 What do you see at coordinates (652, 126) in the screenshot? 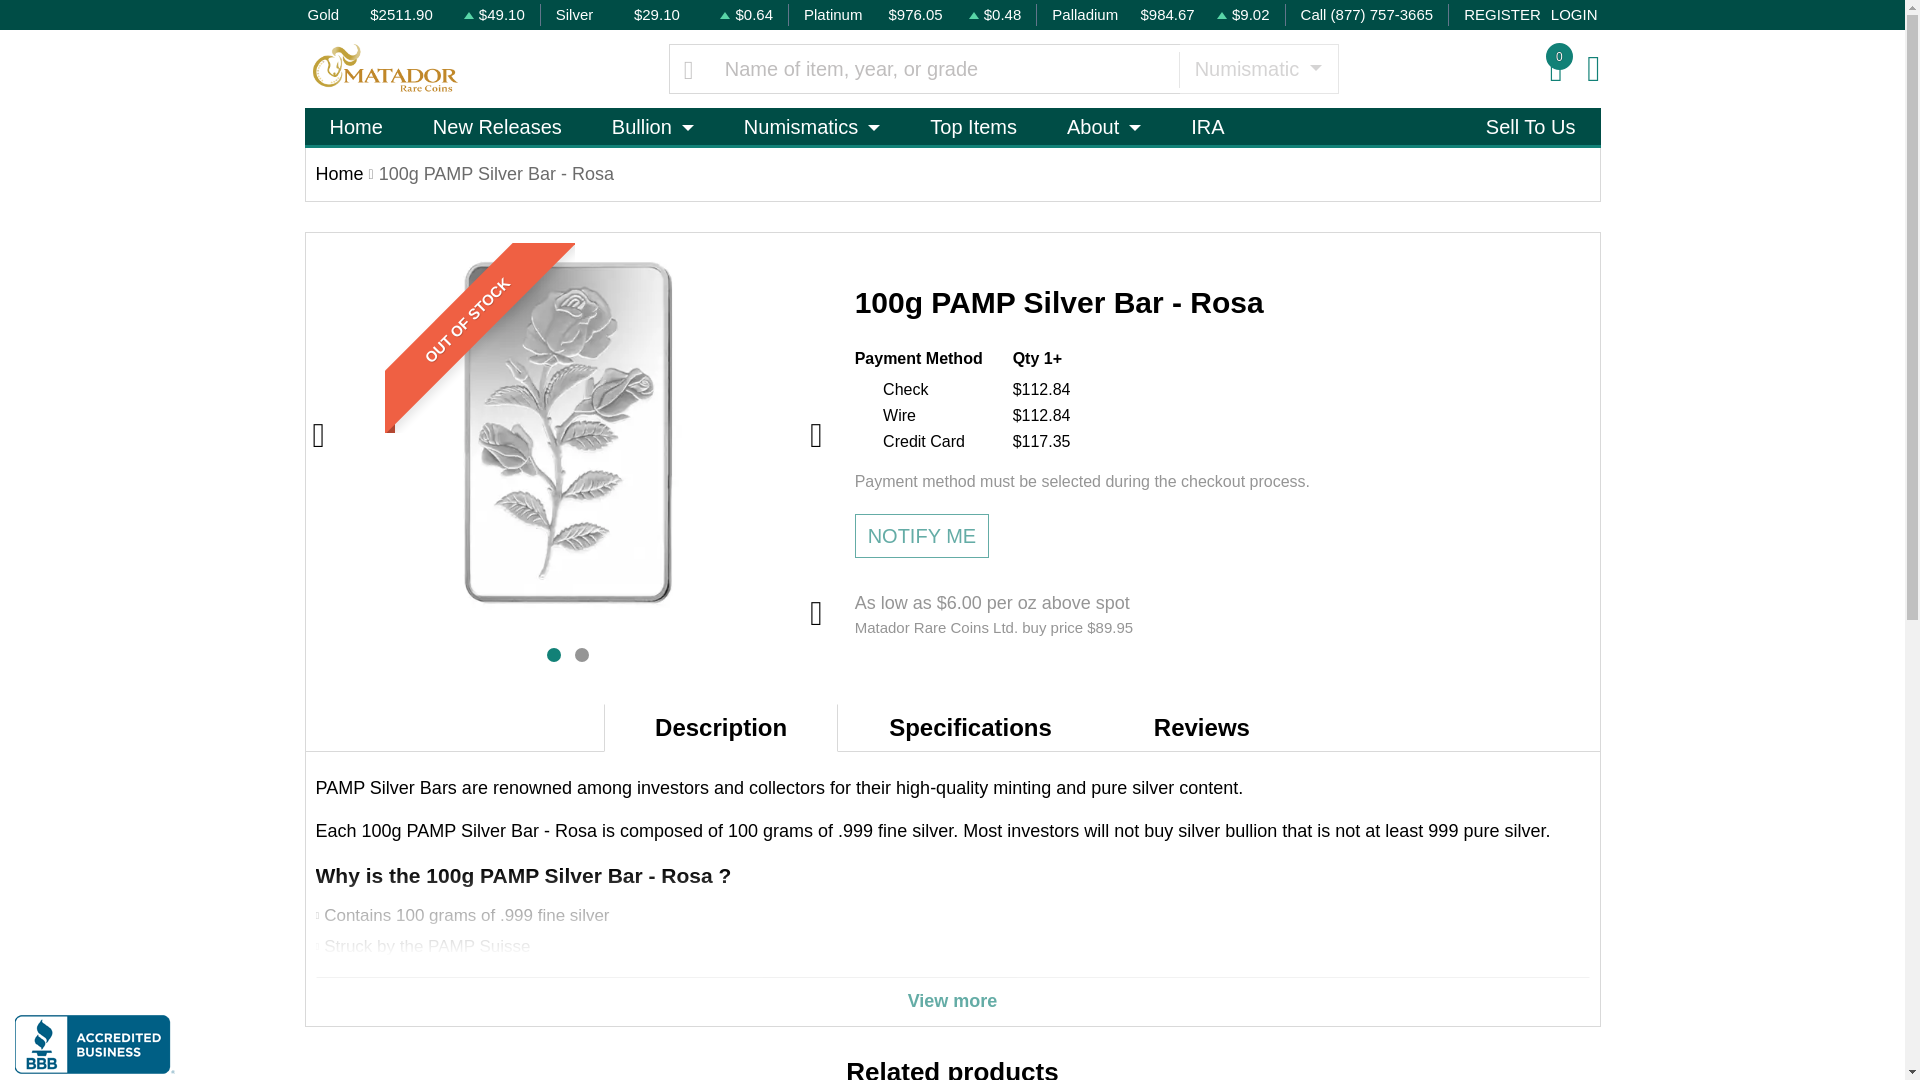
I see `Bullion` at bounding box center [652, 126].